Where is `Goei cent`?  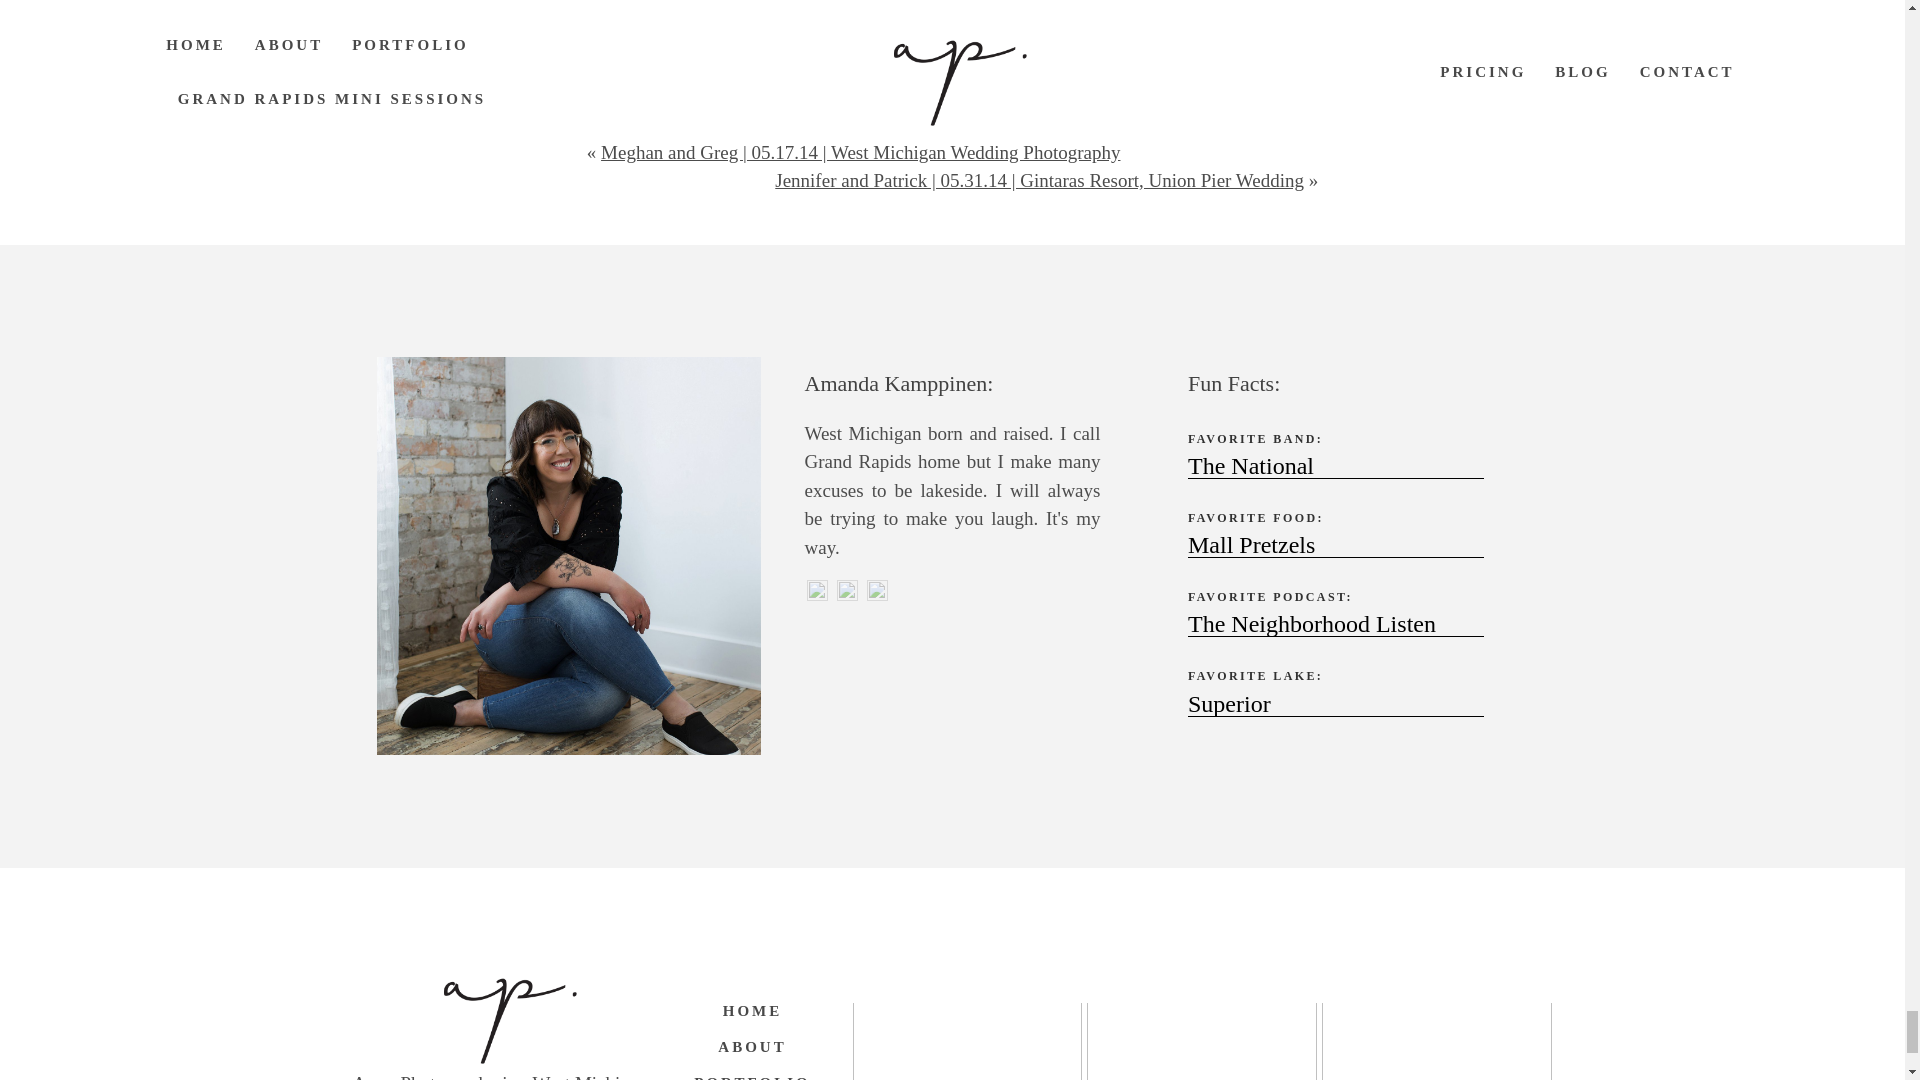
Goei cent is located at coordinates (969, 56).